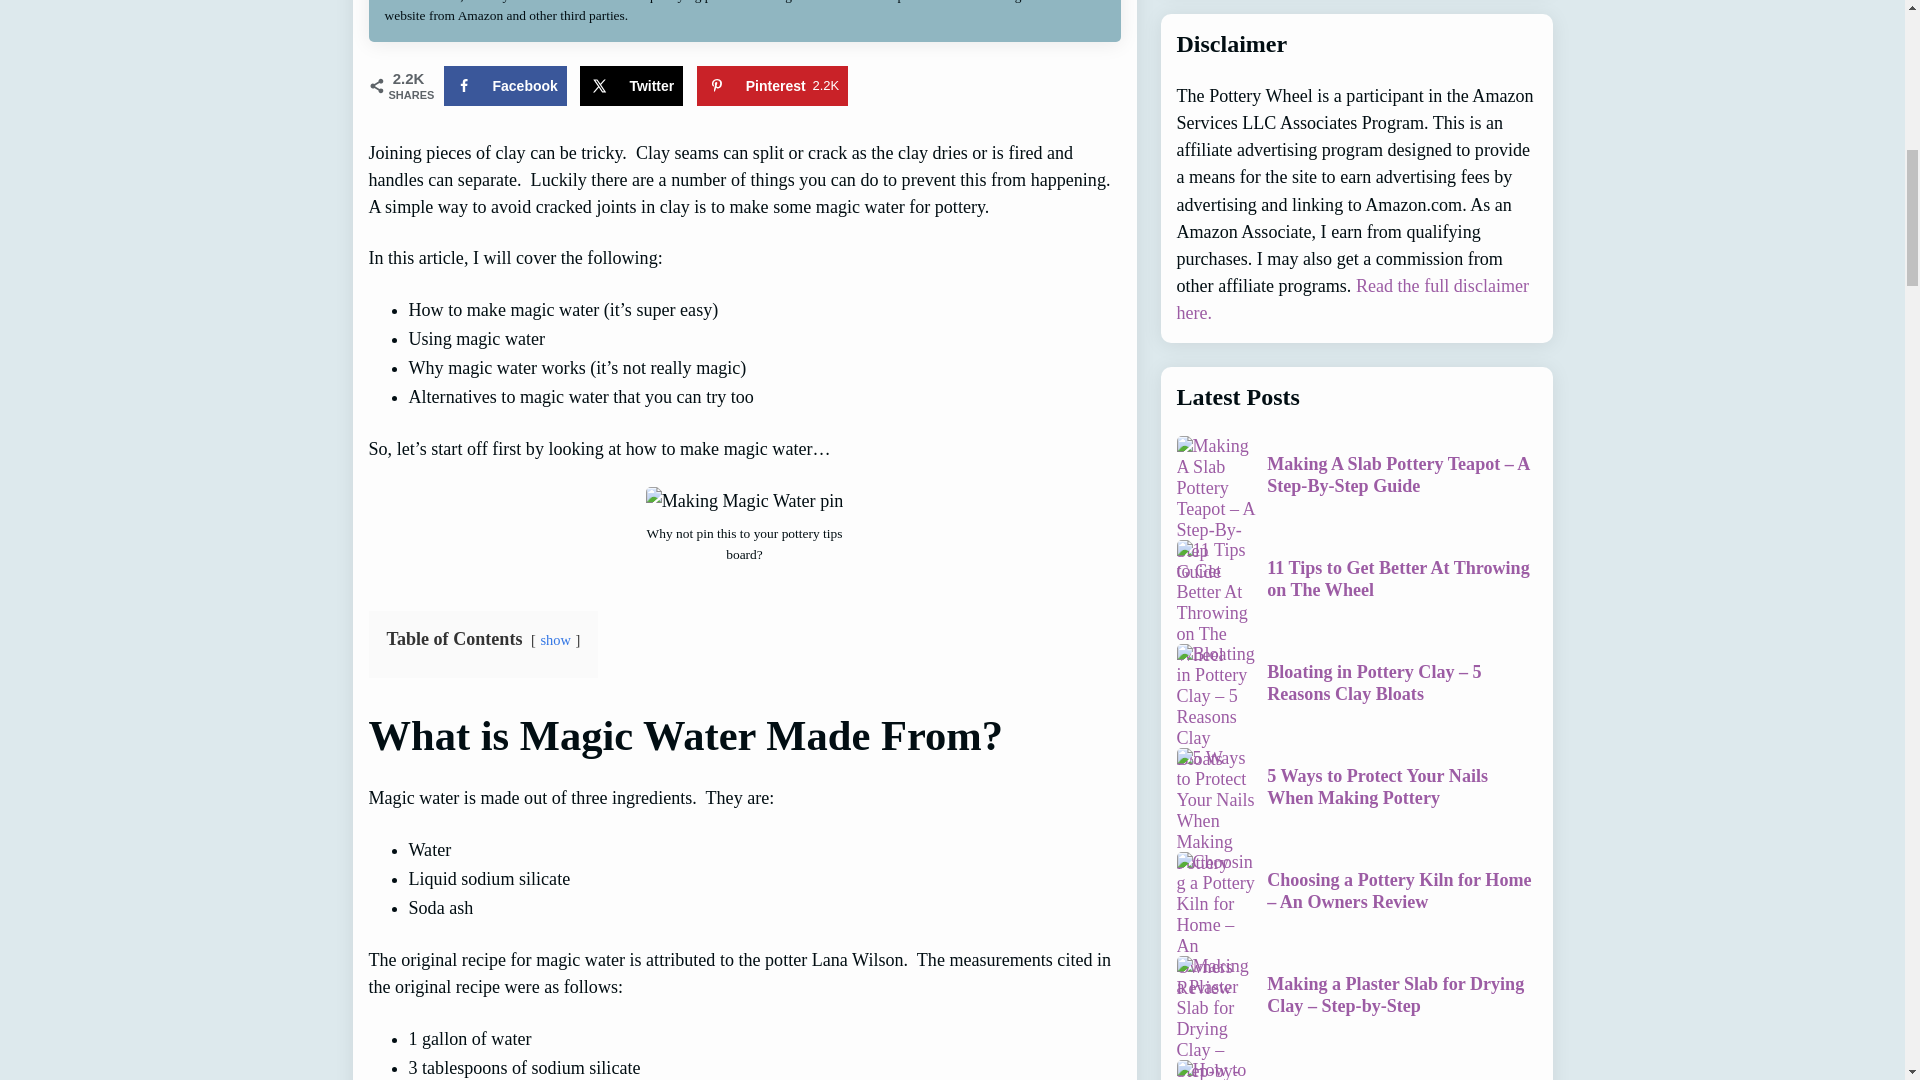 The image size is (1920, 1080). What do you see at coordinates (631, 85) in the screenshot?
I see `Share on X` at bounding box center [631, 85].